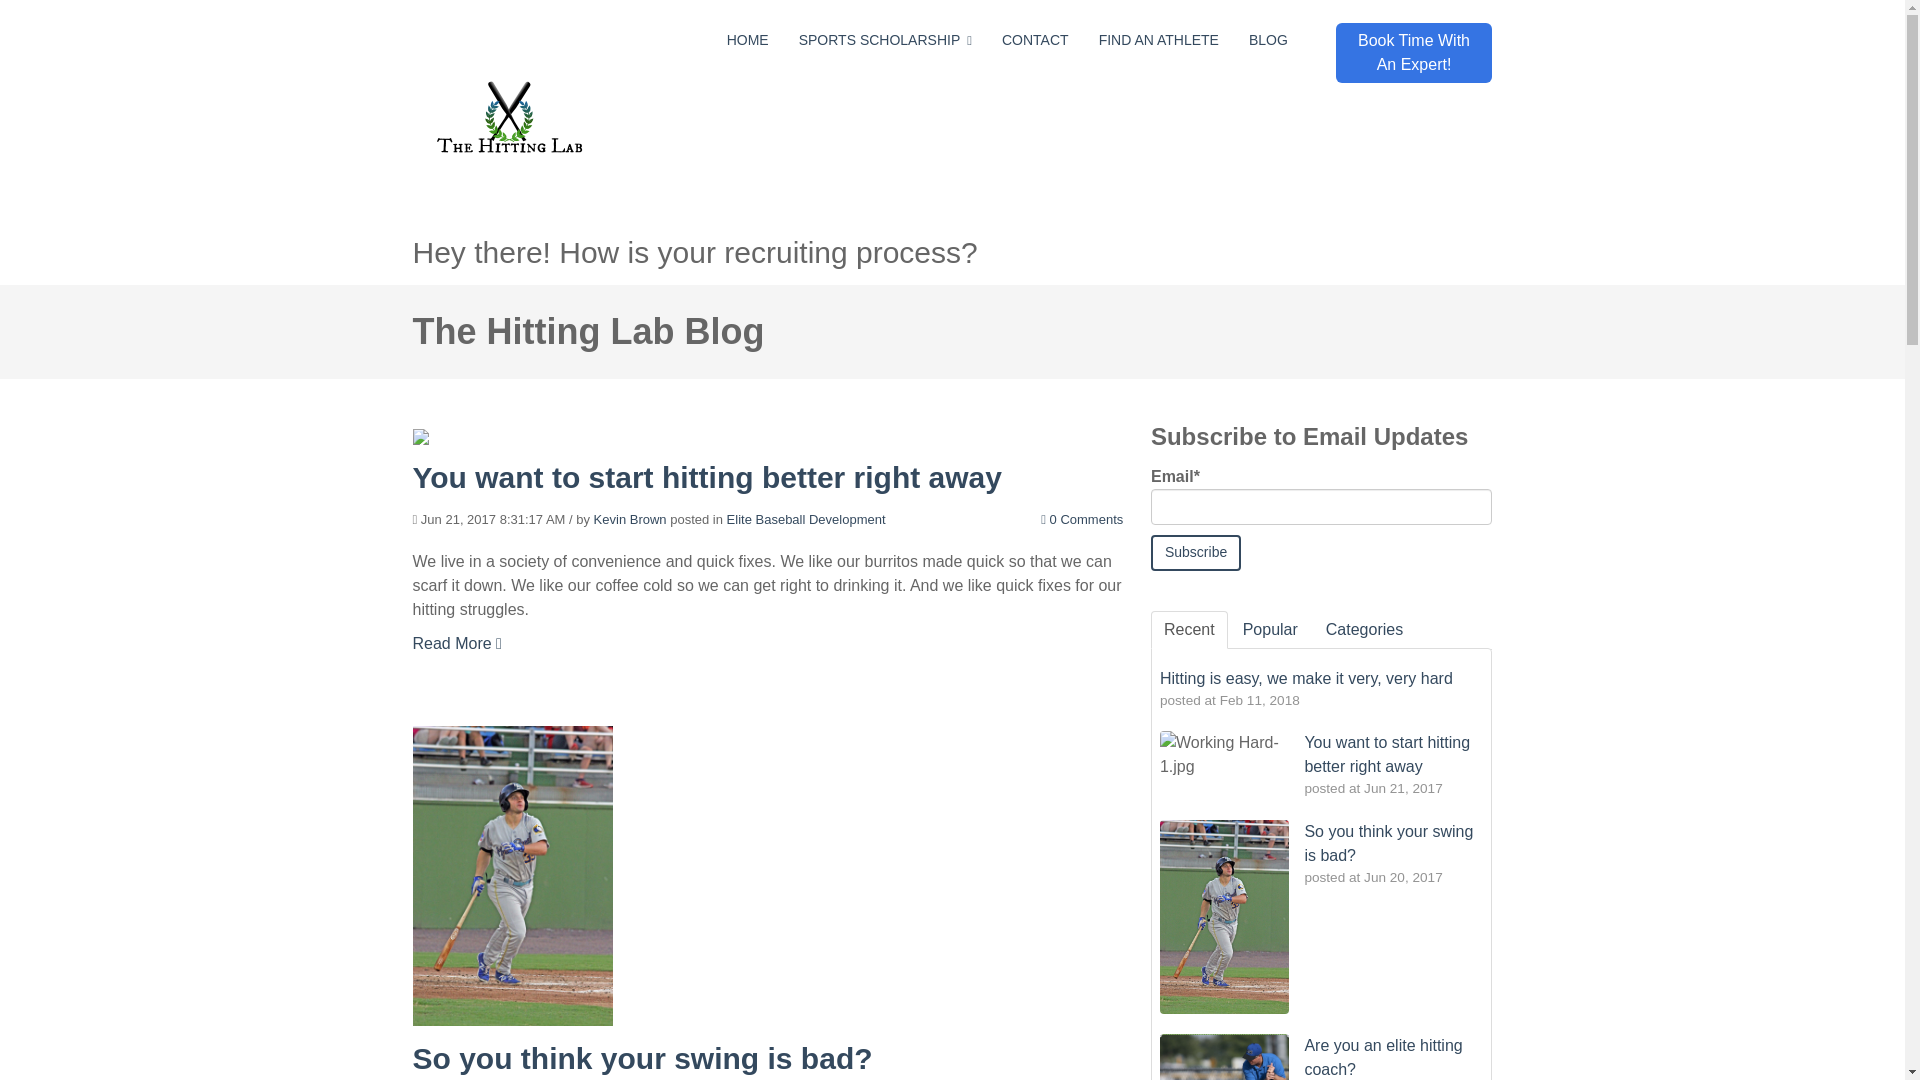 Image resolution: width=1920 pixels, height=1080 pixels. I want to click on Read More, so click(456, 642).